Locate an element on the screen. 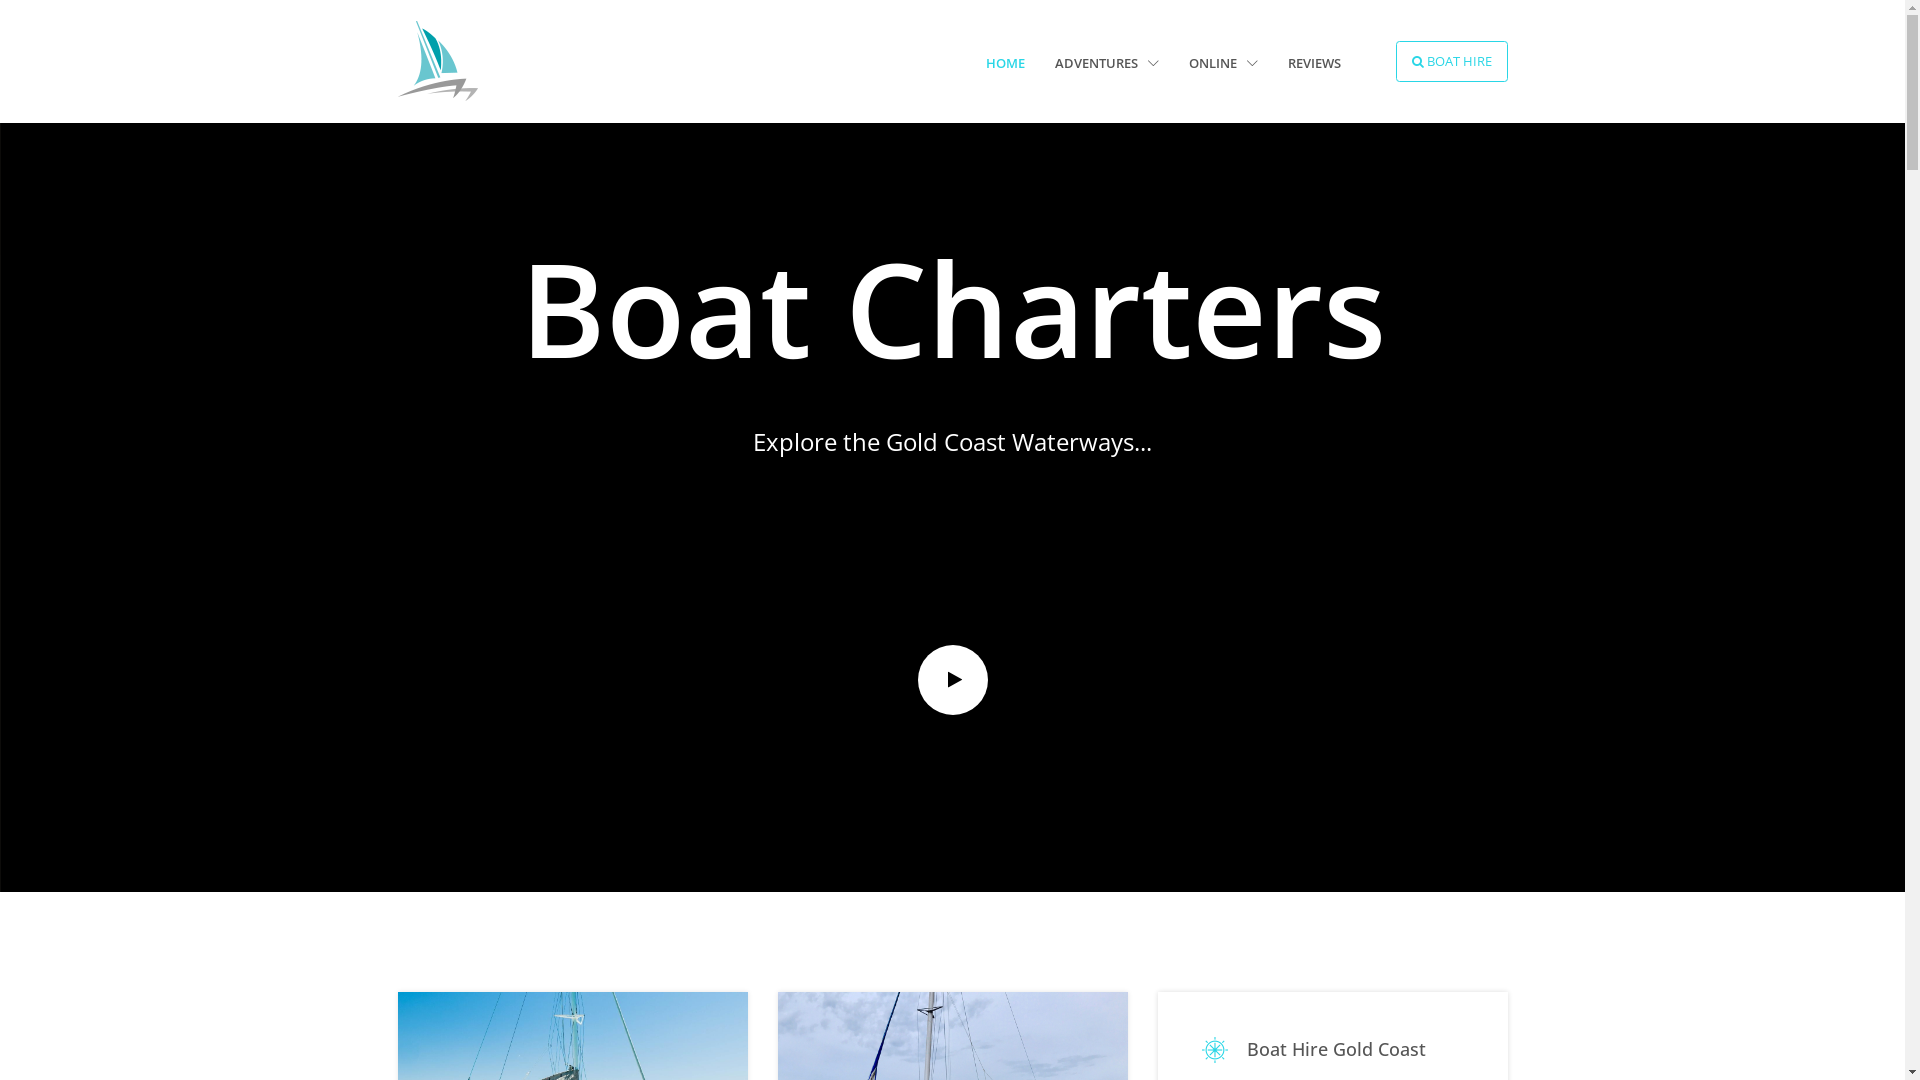 This screenshot has height=1080, width=1920. ONLINE is located at coordinates (1224, 64).